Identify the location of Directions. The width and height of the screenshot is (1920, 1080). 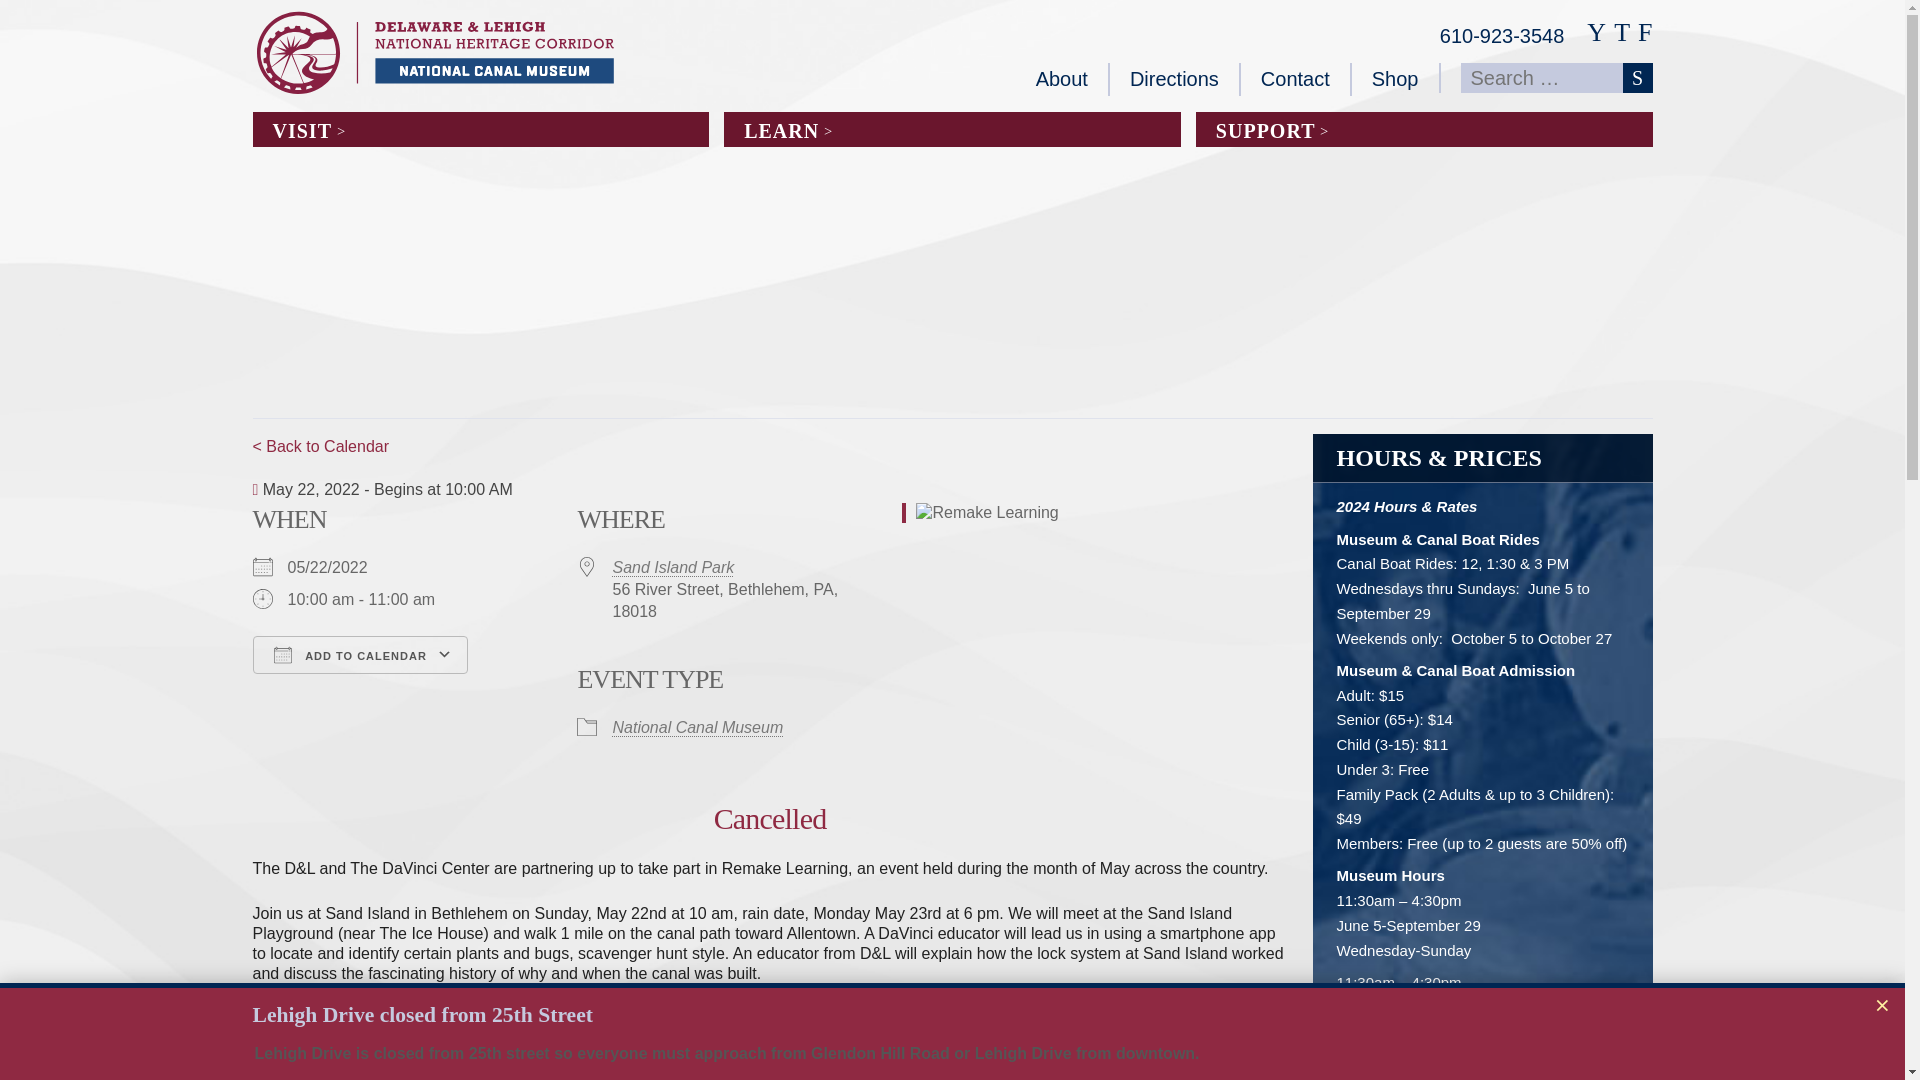
(1174, 79).